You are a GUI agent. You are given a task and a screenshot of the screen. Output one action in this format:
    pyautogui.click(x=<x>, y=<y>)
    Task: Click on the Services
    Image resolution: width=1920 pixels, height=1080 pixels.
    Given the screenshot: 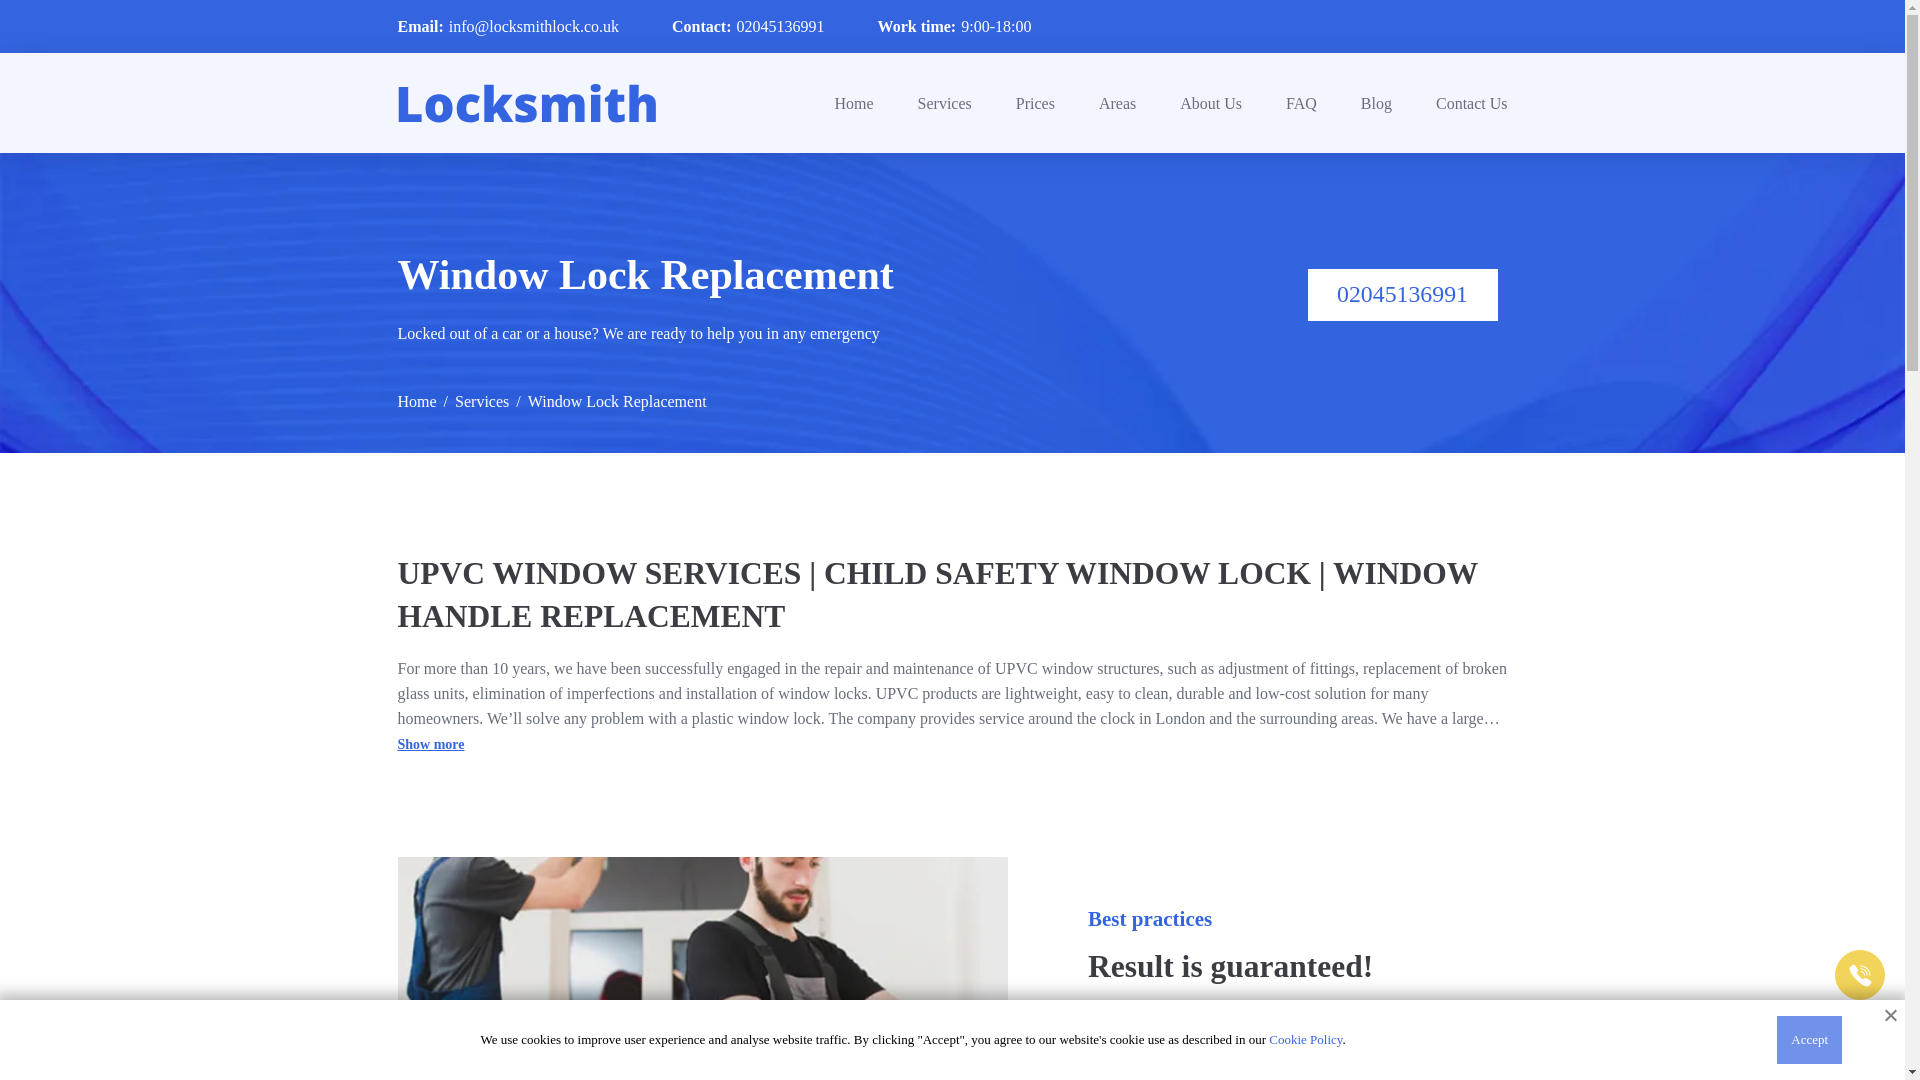 What is the action you would take?
    pyautogui.click(x=944, y=104)
    